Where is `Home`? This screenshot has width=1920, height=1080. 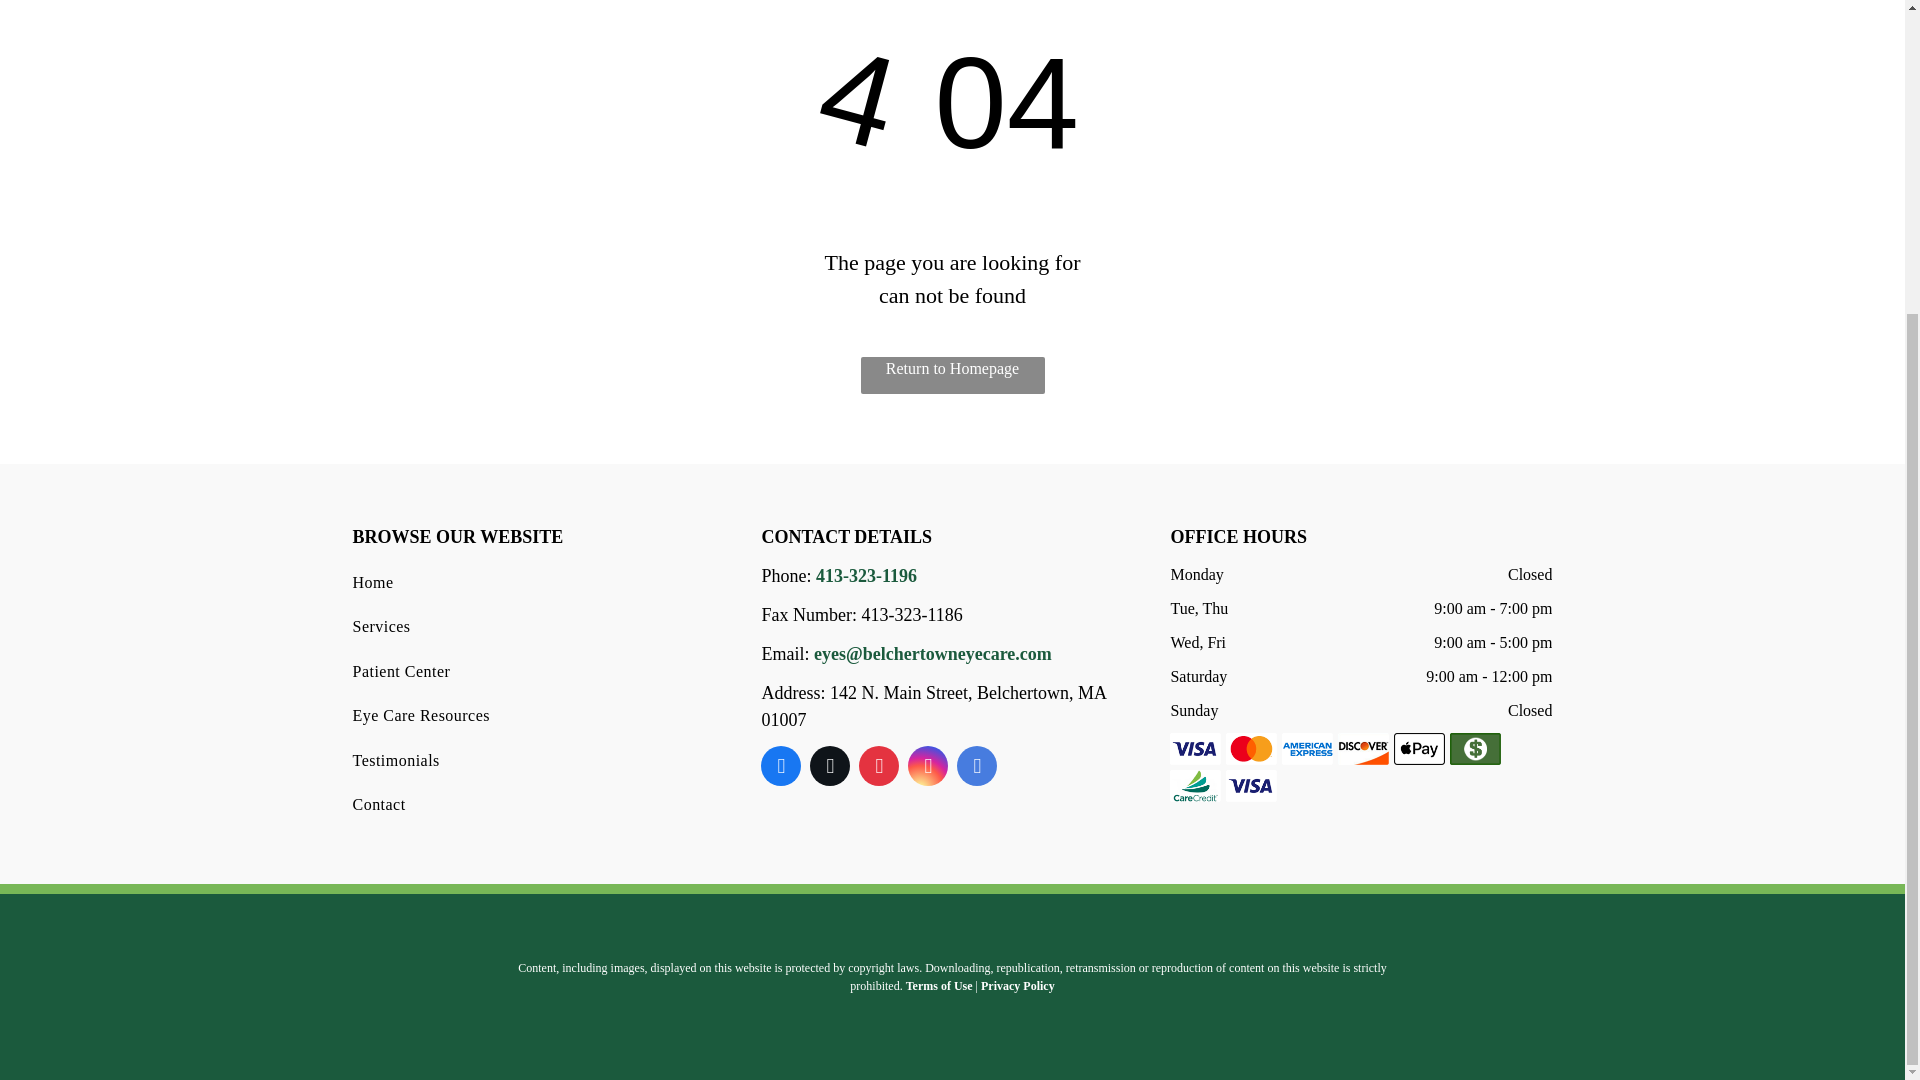
Home is located at coordinates (534, 582).